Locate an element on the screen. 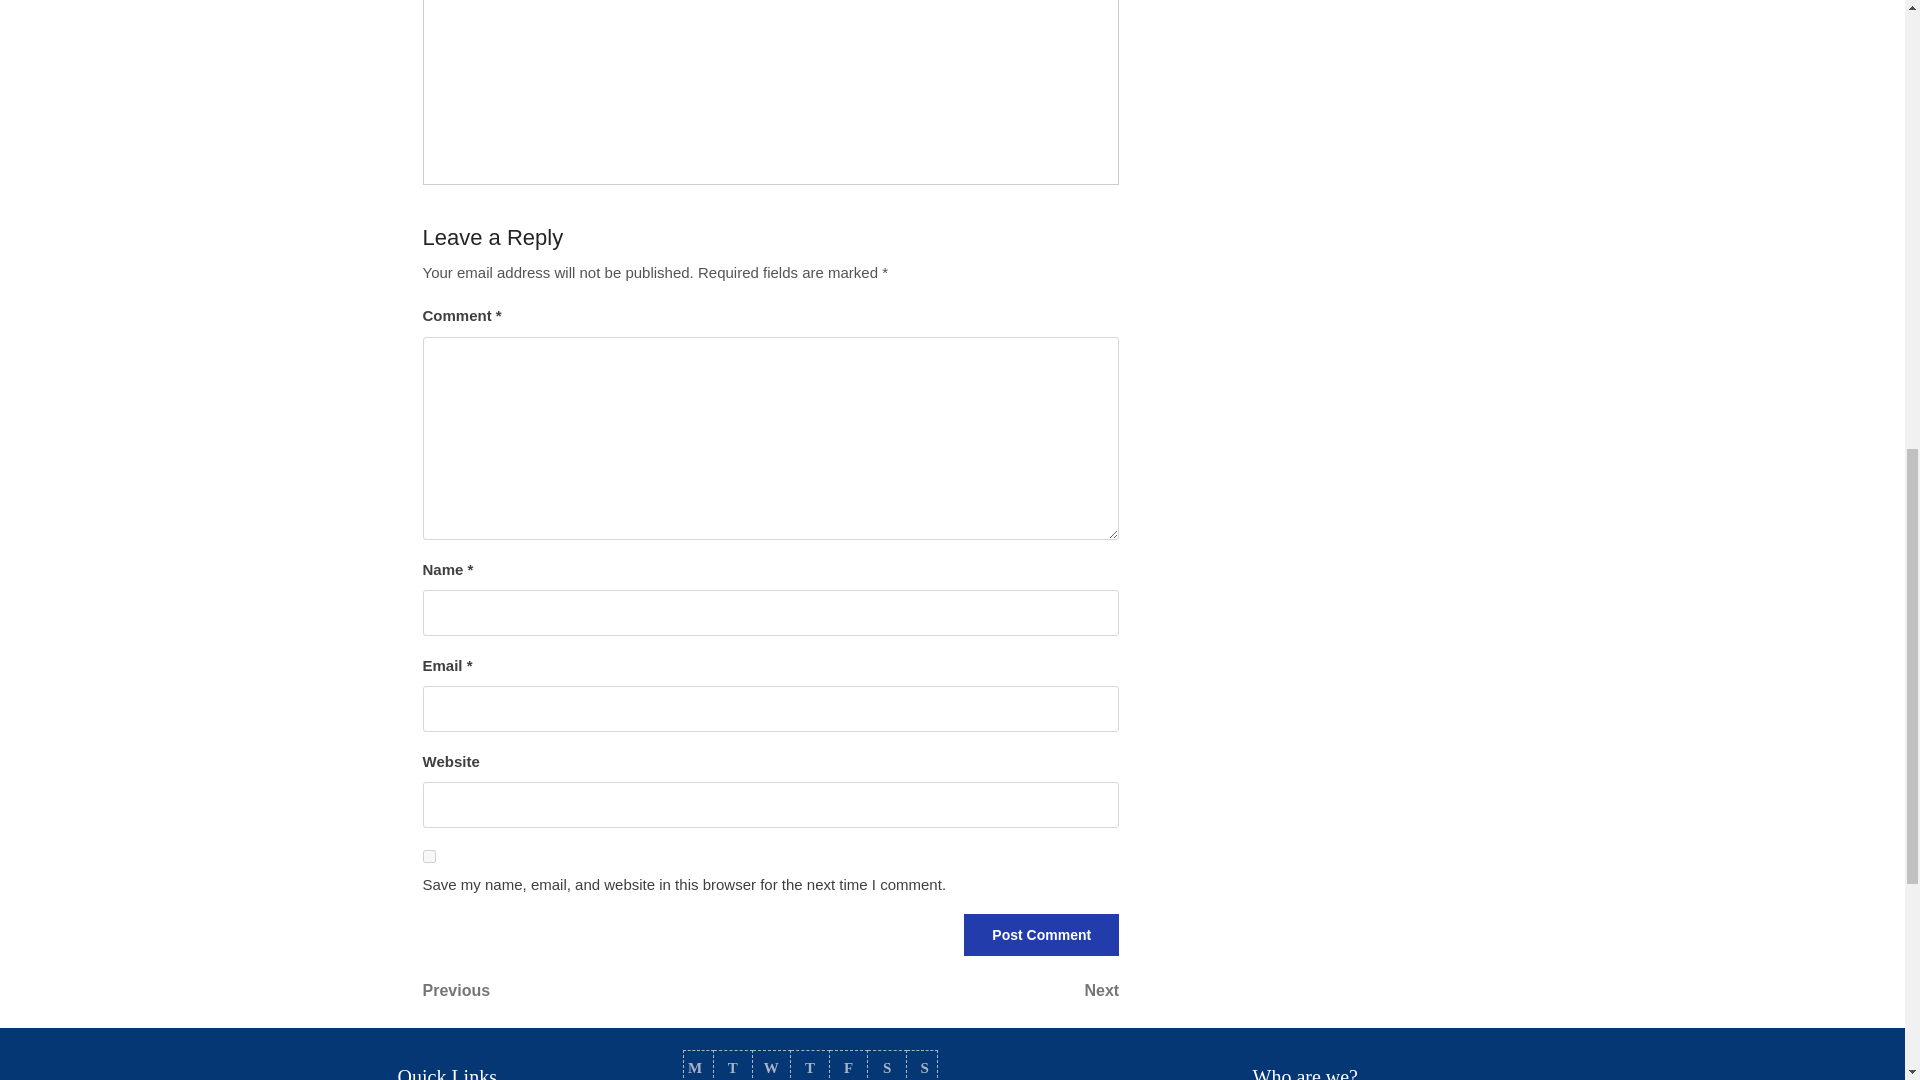  Post Comment is located at coordinates (945, 990).